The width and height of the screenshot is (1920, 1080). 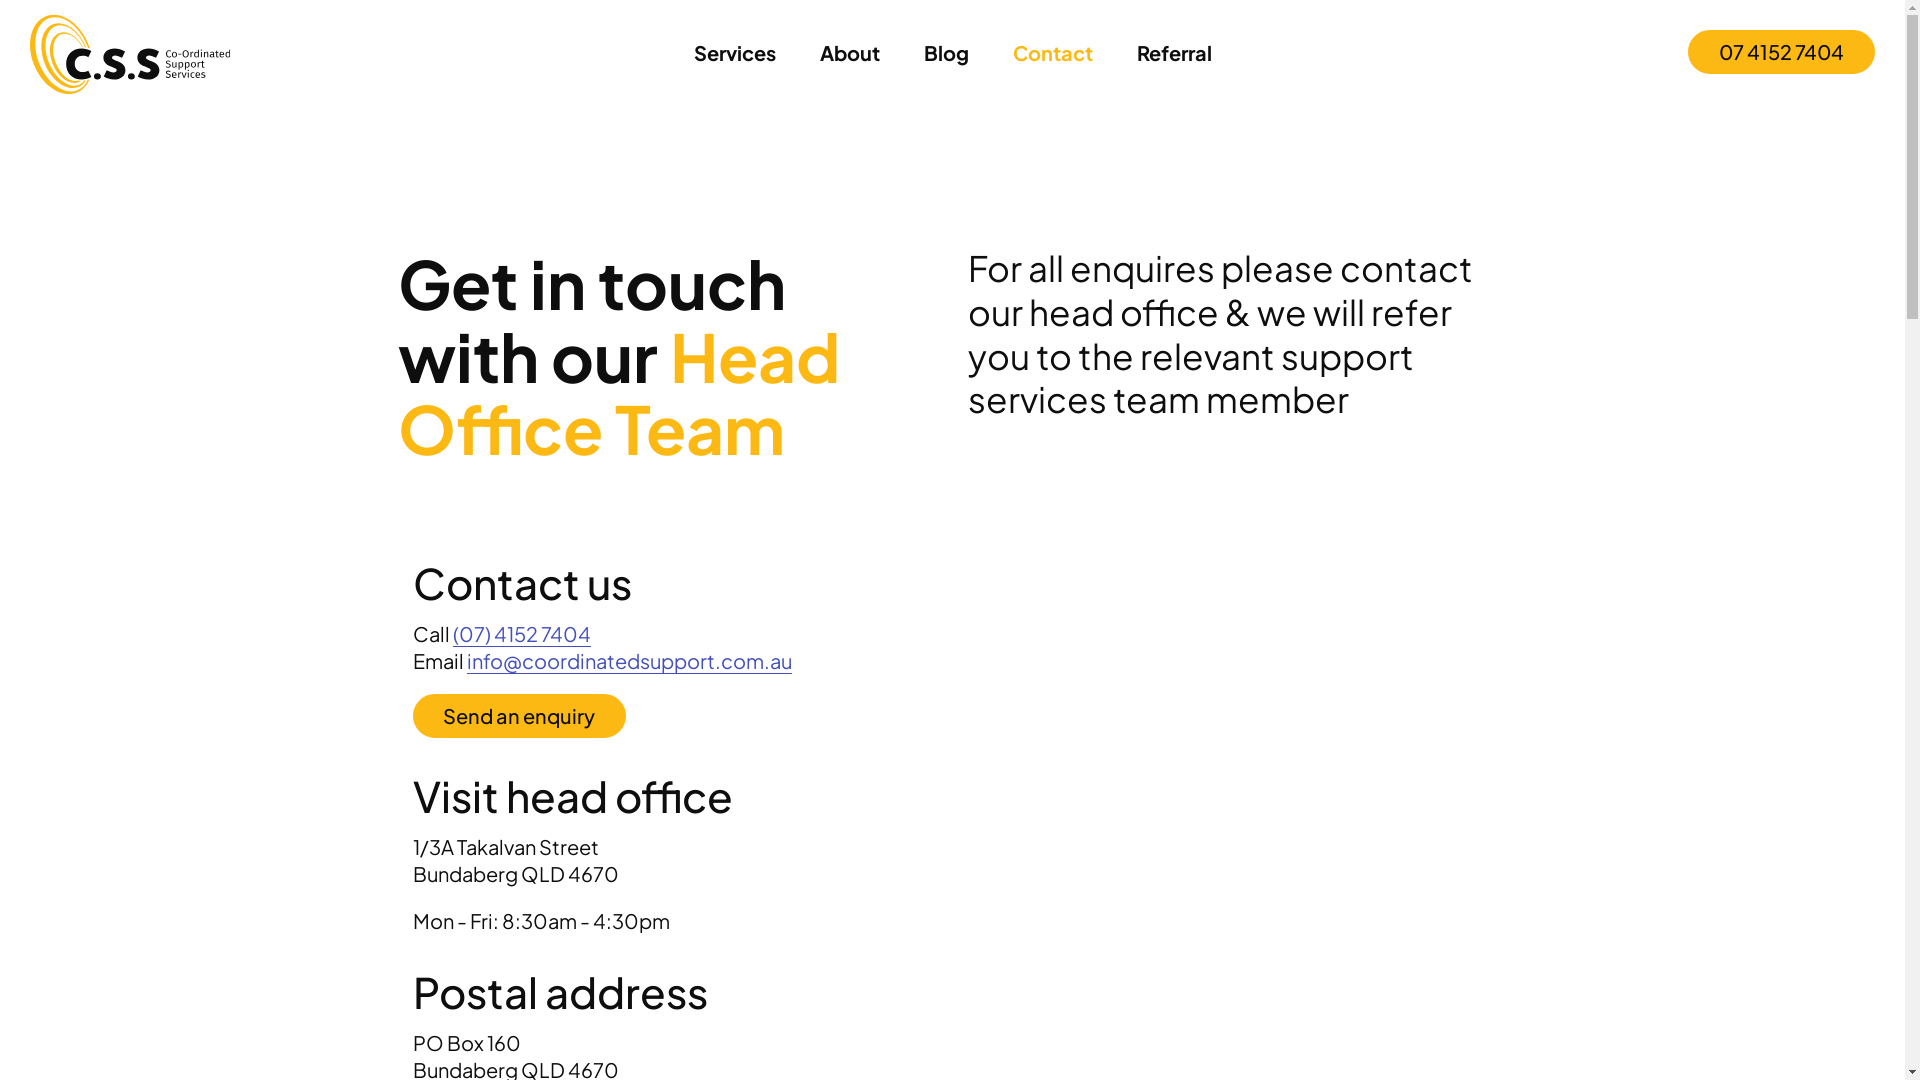 What do you see at coordinates (850, 54) in the screenshot?
I see `About` at bounding box center [850, 54].